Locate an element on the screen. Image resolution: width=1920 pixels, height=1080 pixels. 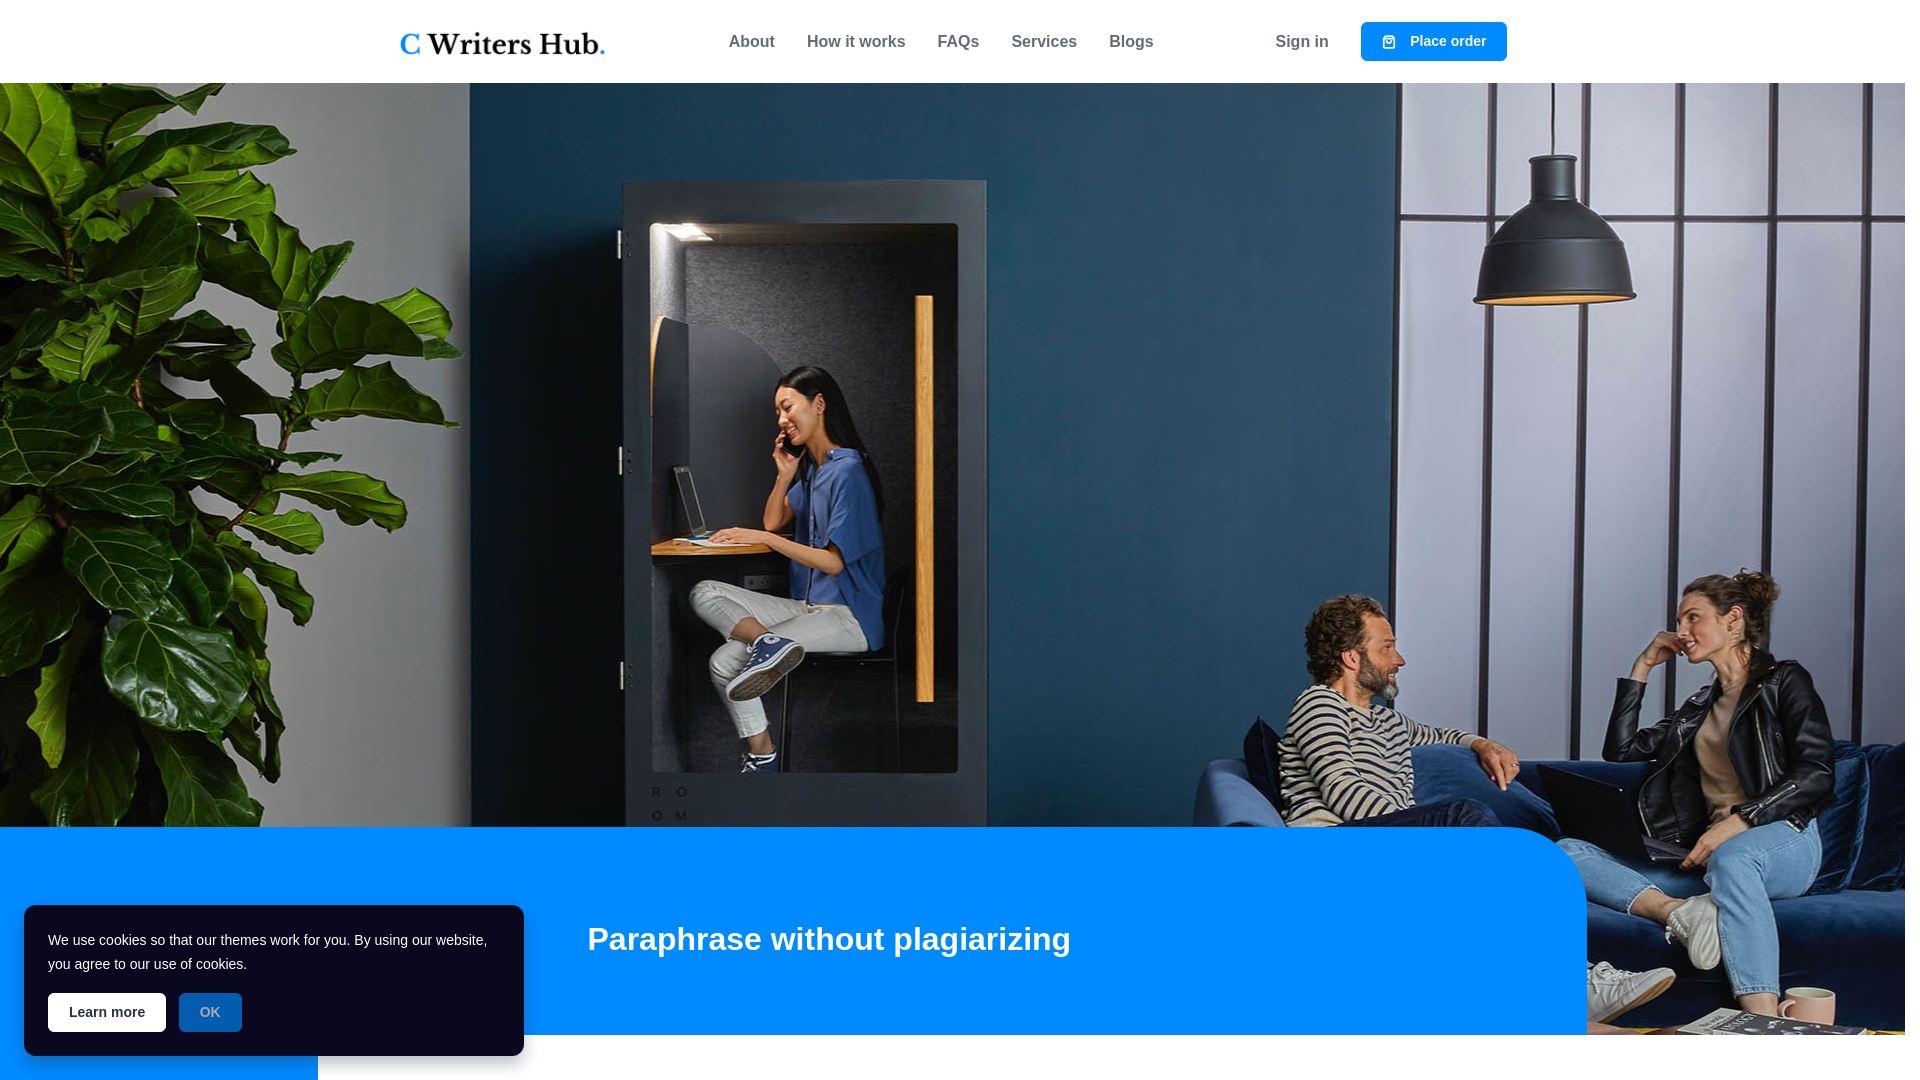
Services is located at coordinates (1043, 41).